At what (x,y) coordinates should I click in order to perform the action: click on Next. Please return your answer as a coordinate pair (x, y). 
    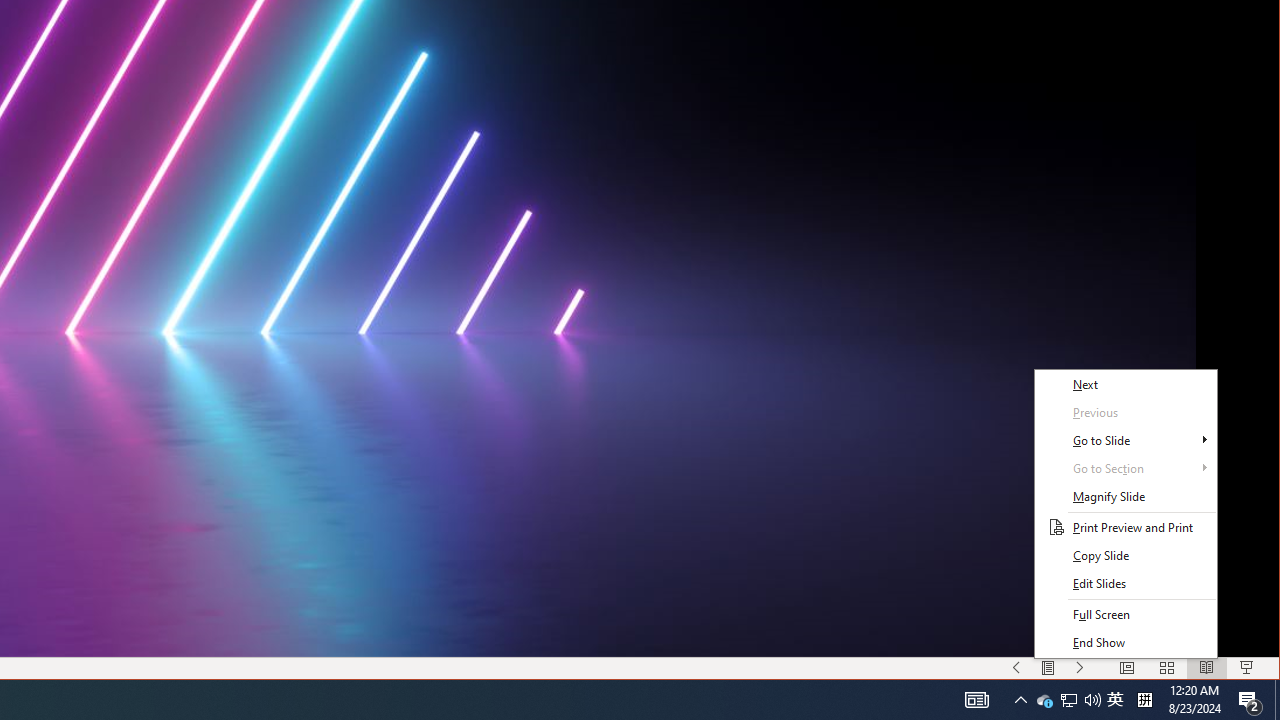
    Looking at the image, I should click on (1126, 384).